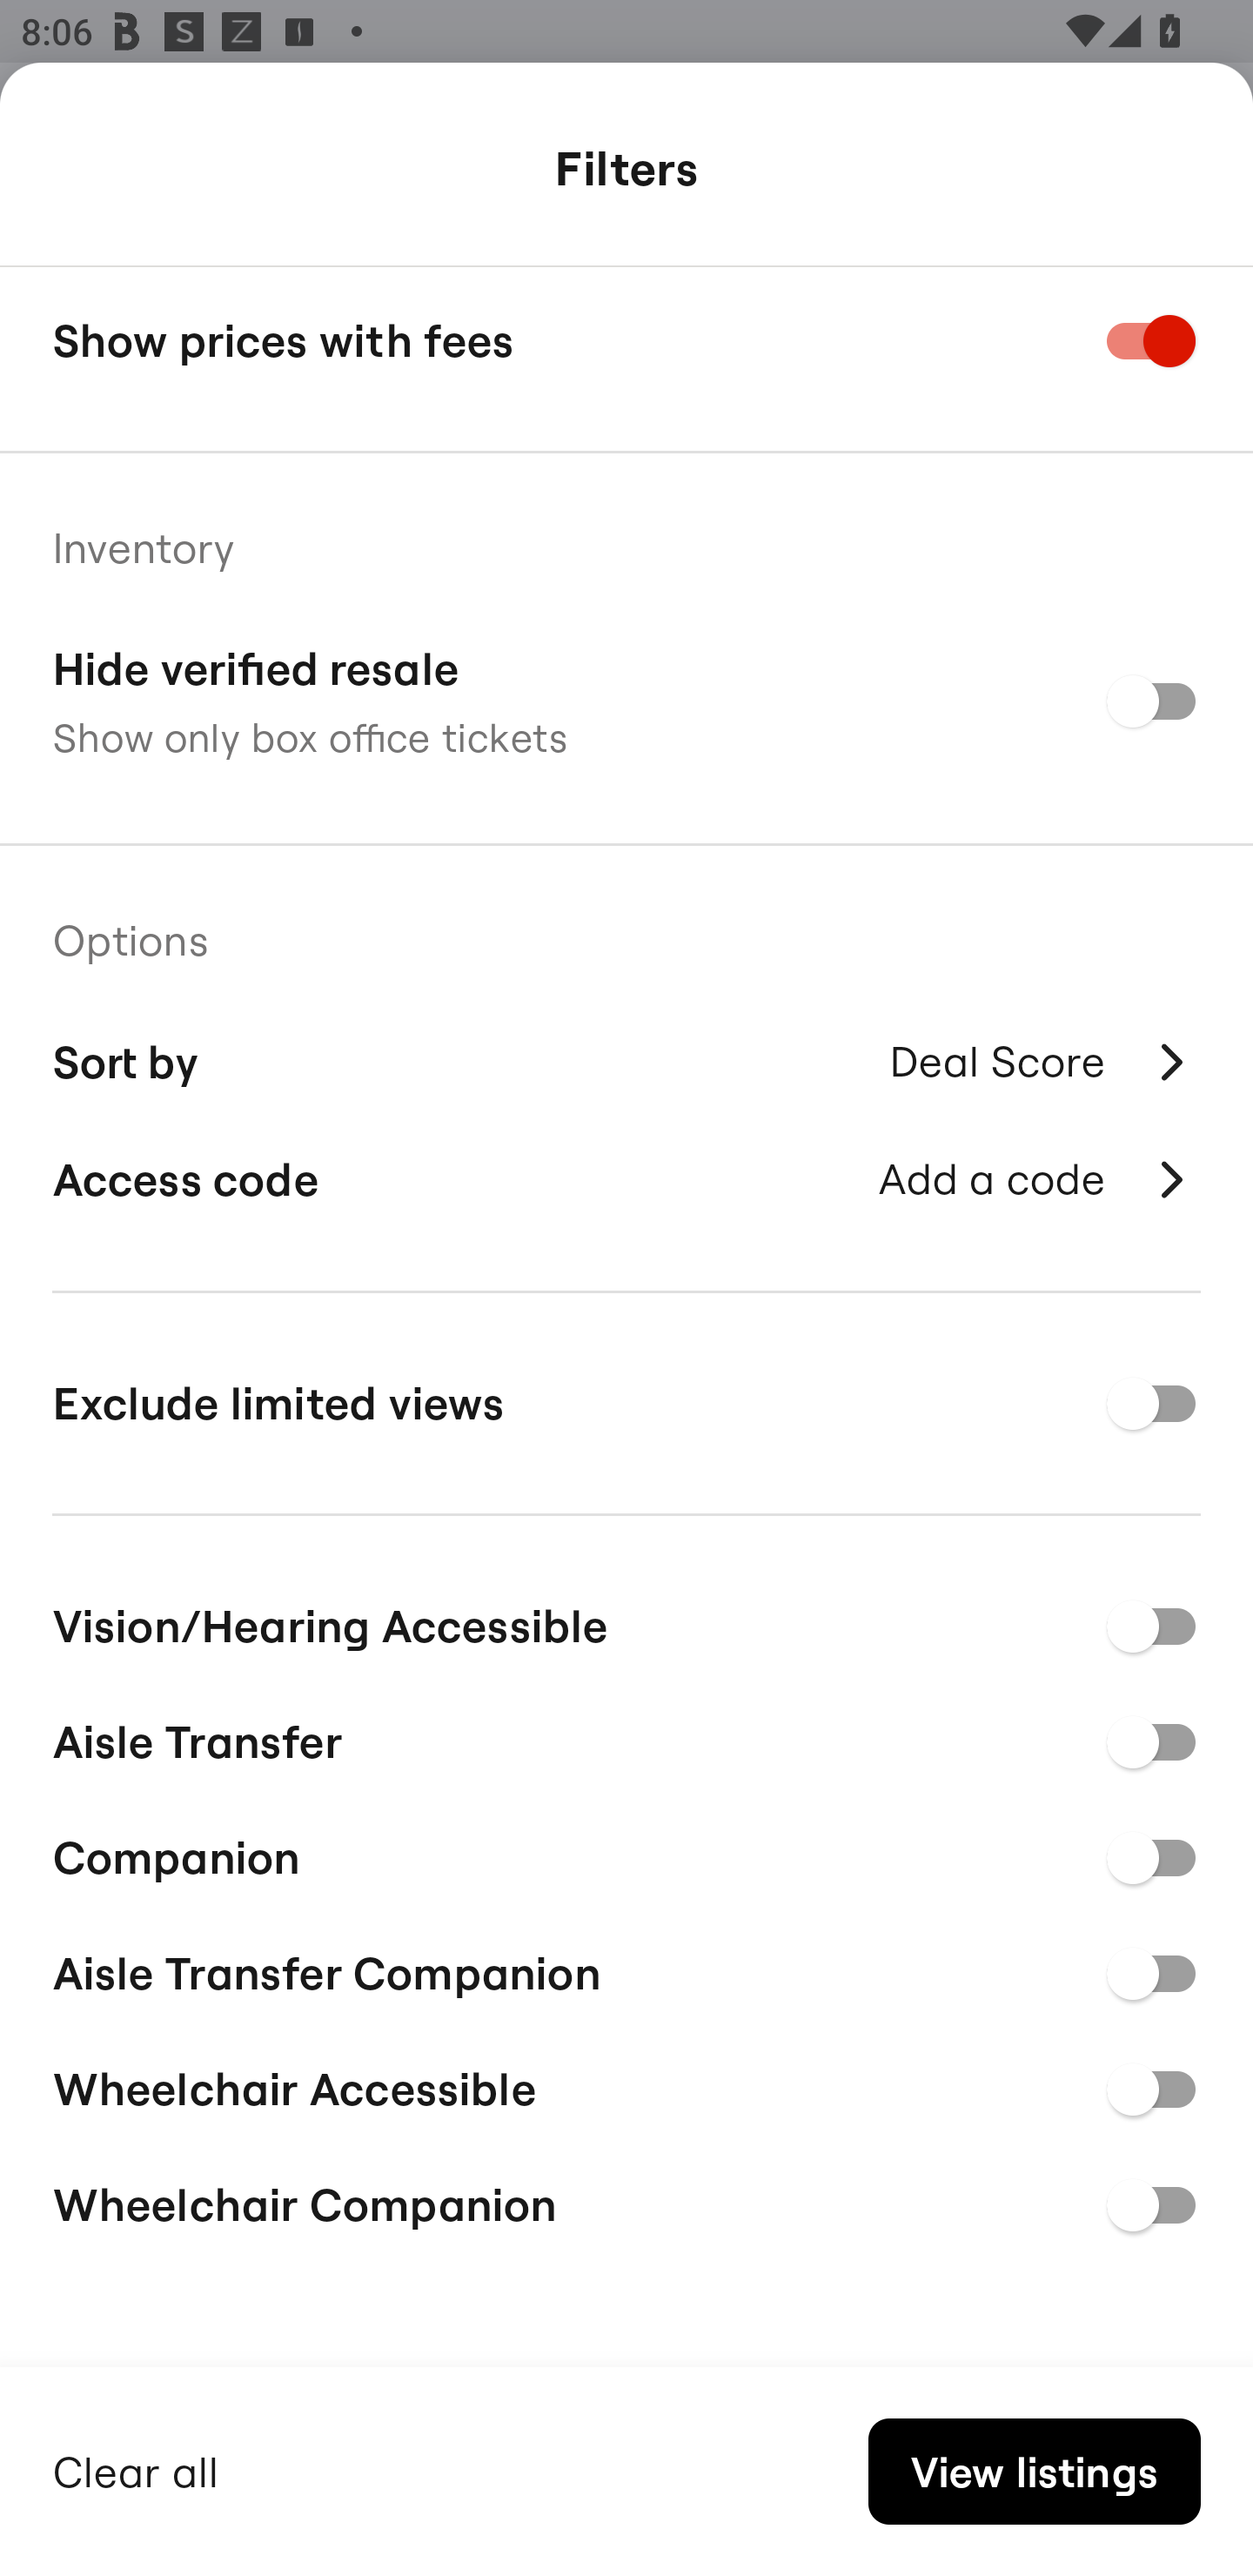 This screenshot has width=1253, height=2576. I want to click on Aisle Transfer Companion, so click(626, 1969).